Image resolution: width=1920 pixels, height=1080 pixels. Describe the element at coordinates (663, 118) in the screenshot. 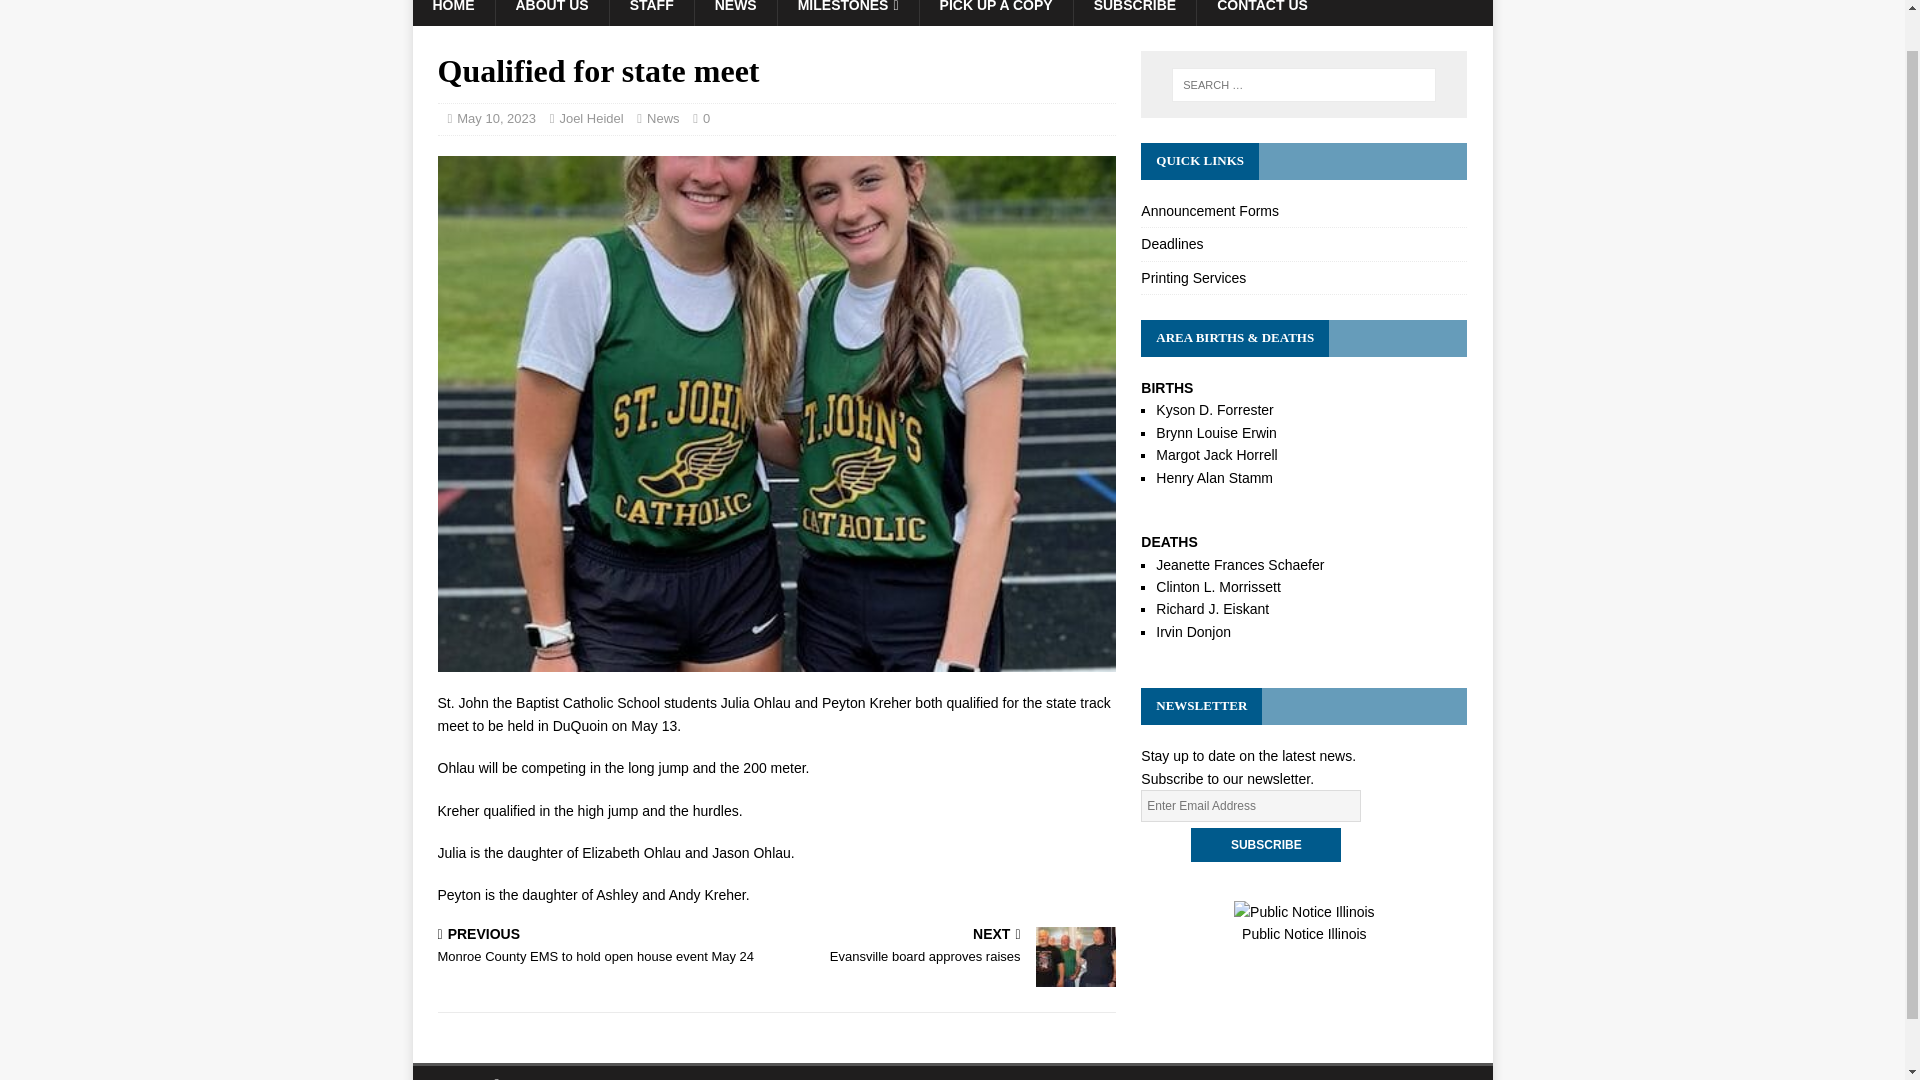

I see `CONTACT US` at that location.